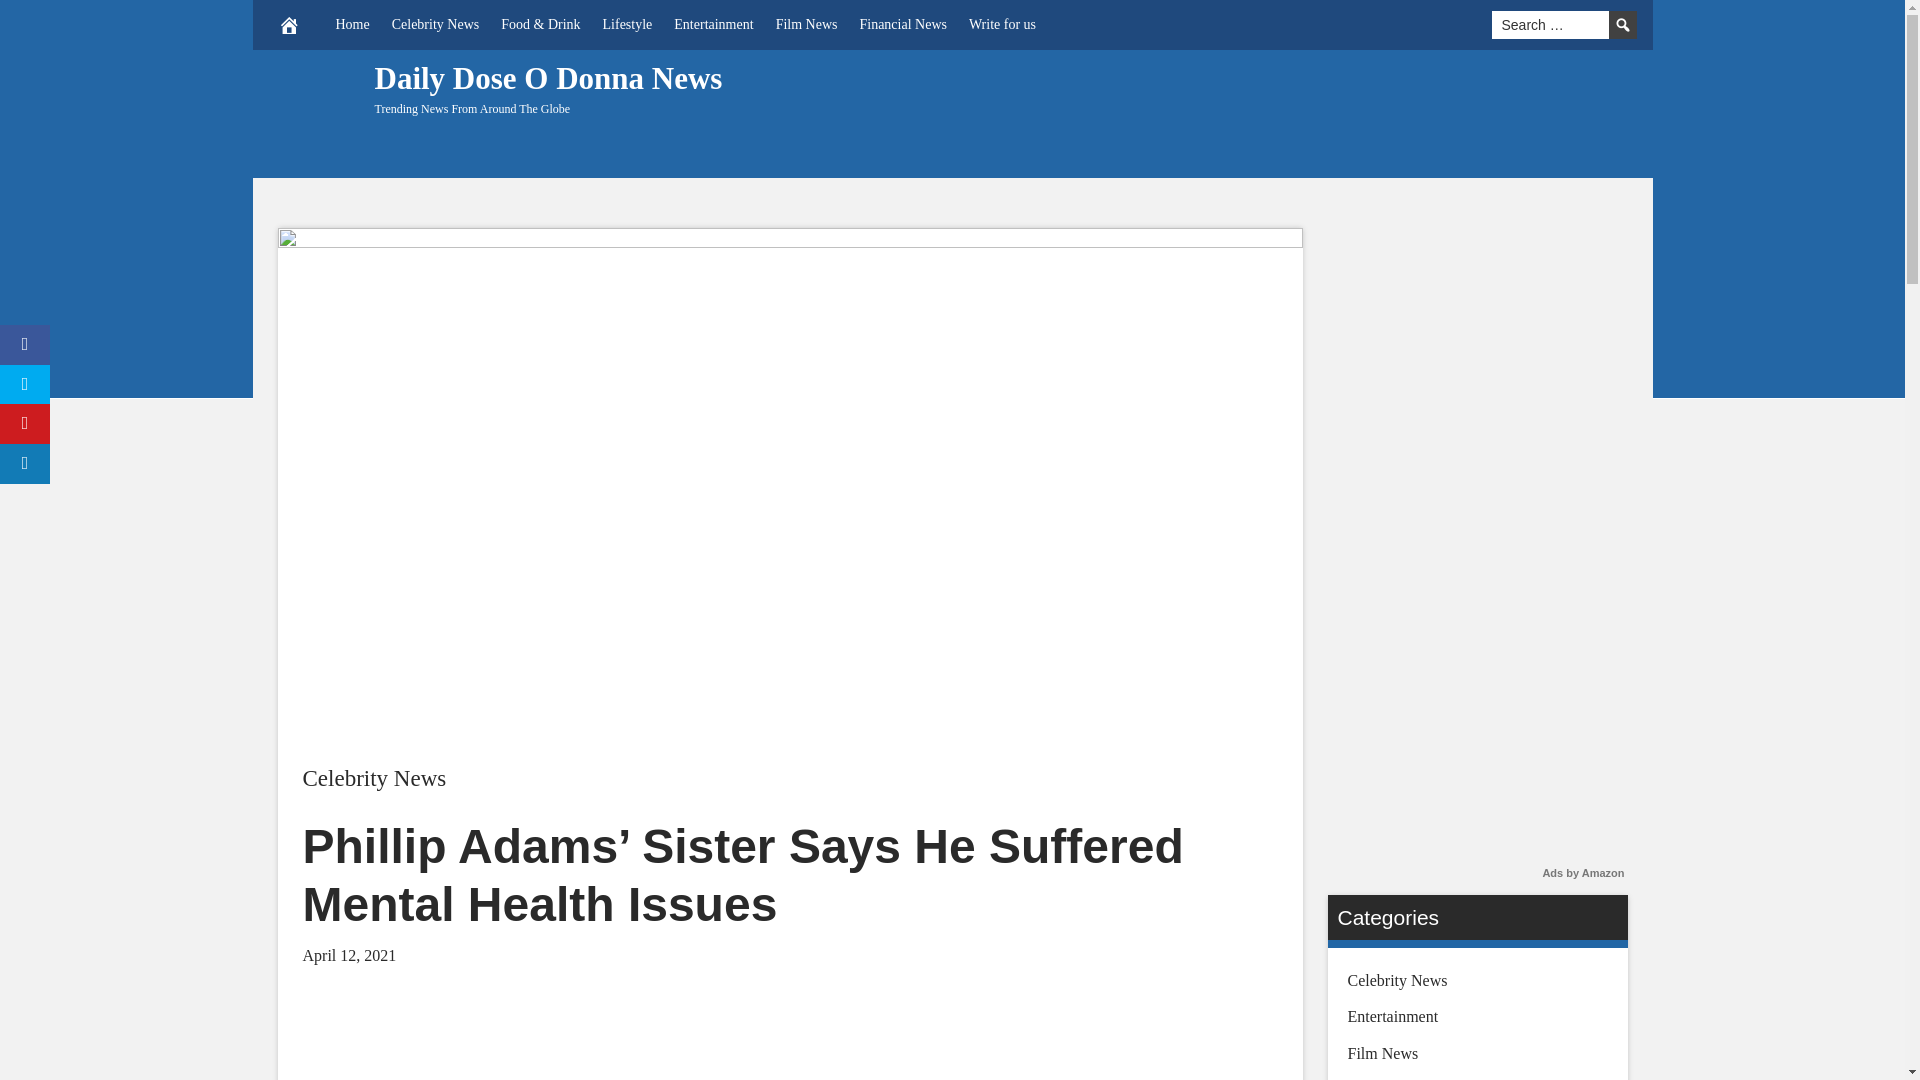  Describe the element at coordinates (548, 78) in the screenshot. I see `Daily Dose O Donna News` at that location.